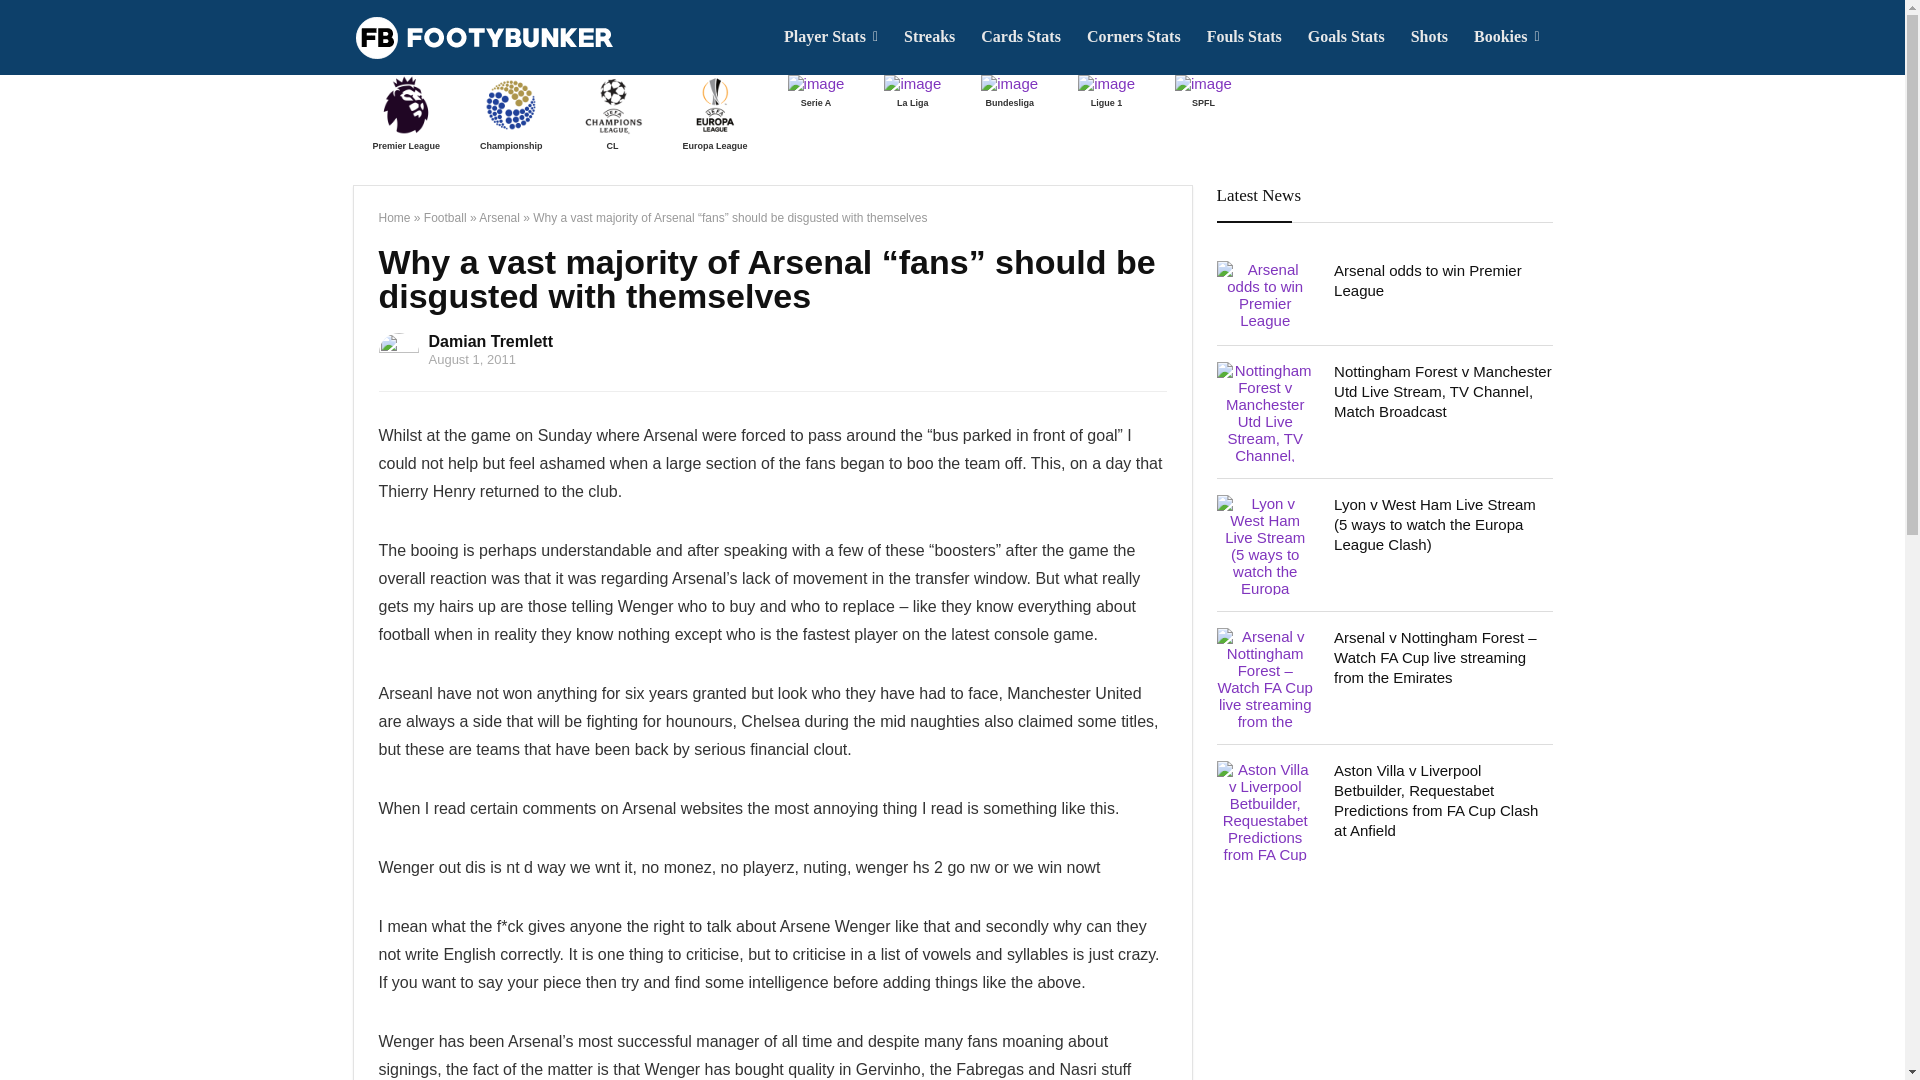 This screenshot has height=1080, width=1920. I want to click on Bundesliga, so click(1010, 93).